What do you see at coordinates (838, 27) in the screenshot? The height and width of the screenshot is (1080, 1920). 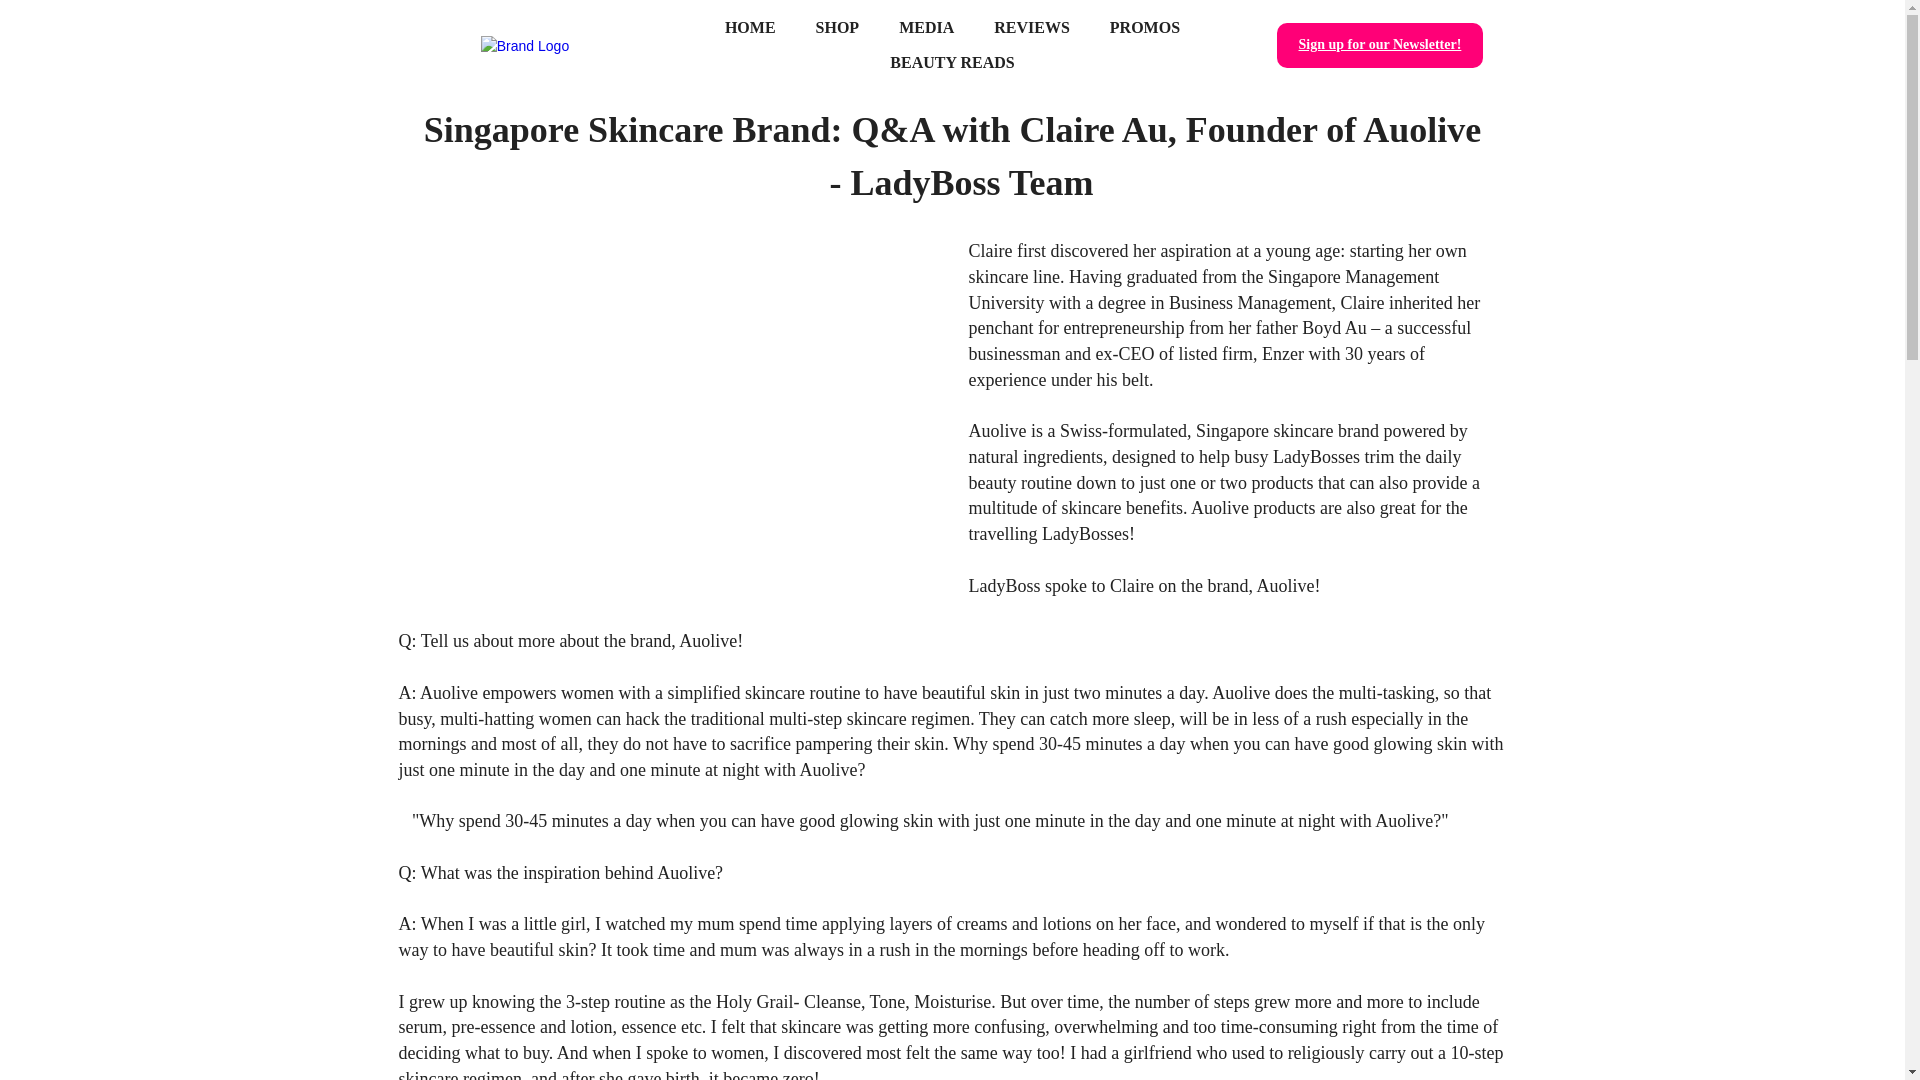 I see `SHOP` at bounding box center [838, 27].